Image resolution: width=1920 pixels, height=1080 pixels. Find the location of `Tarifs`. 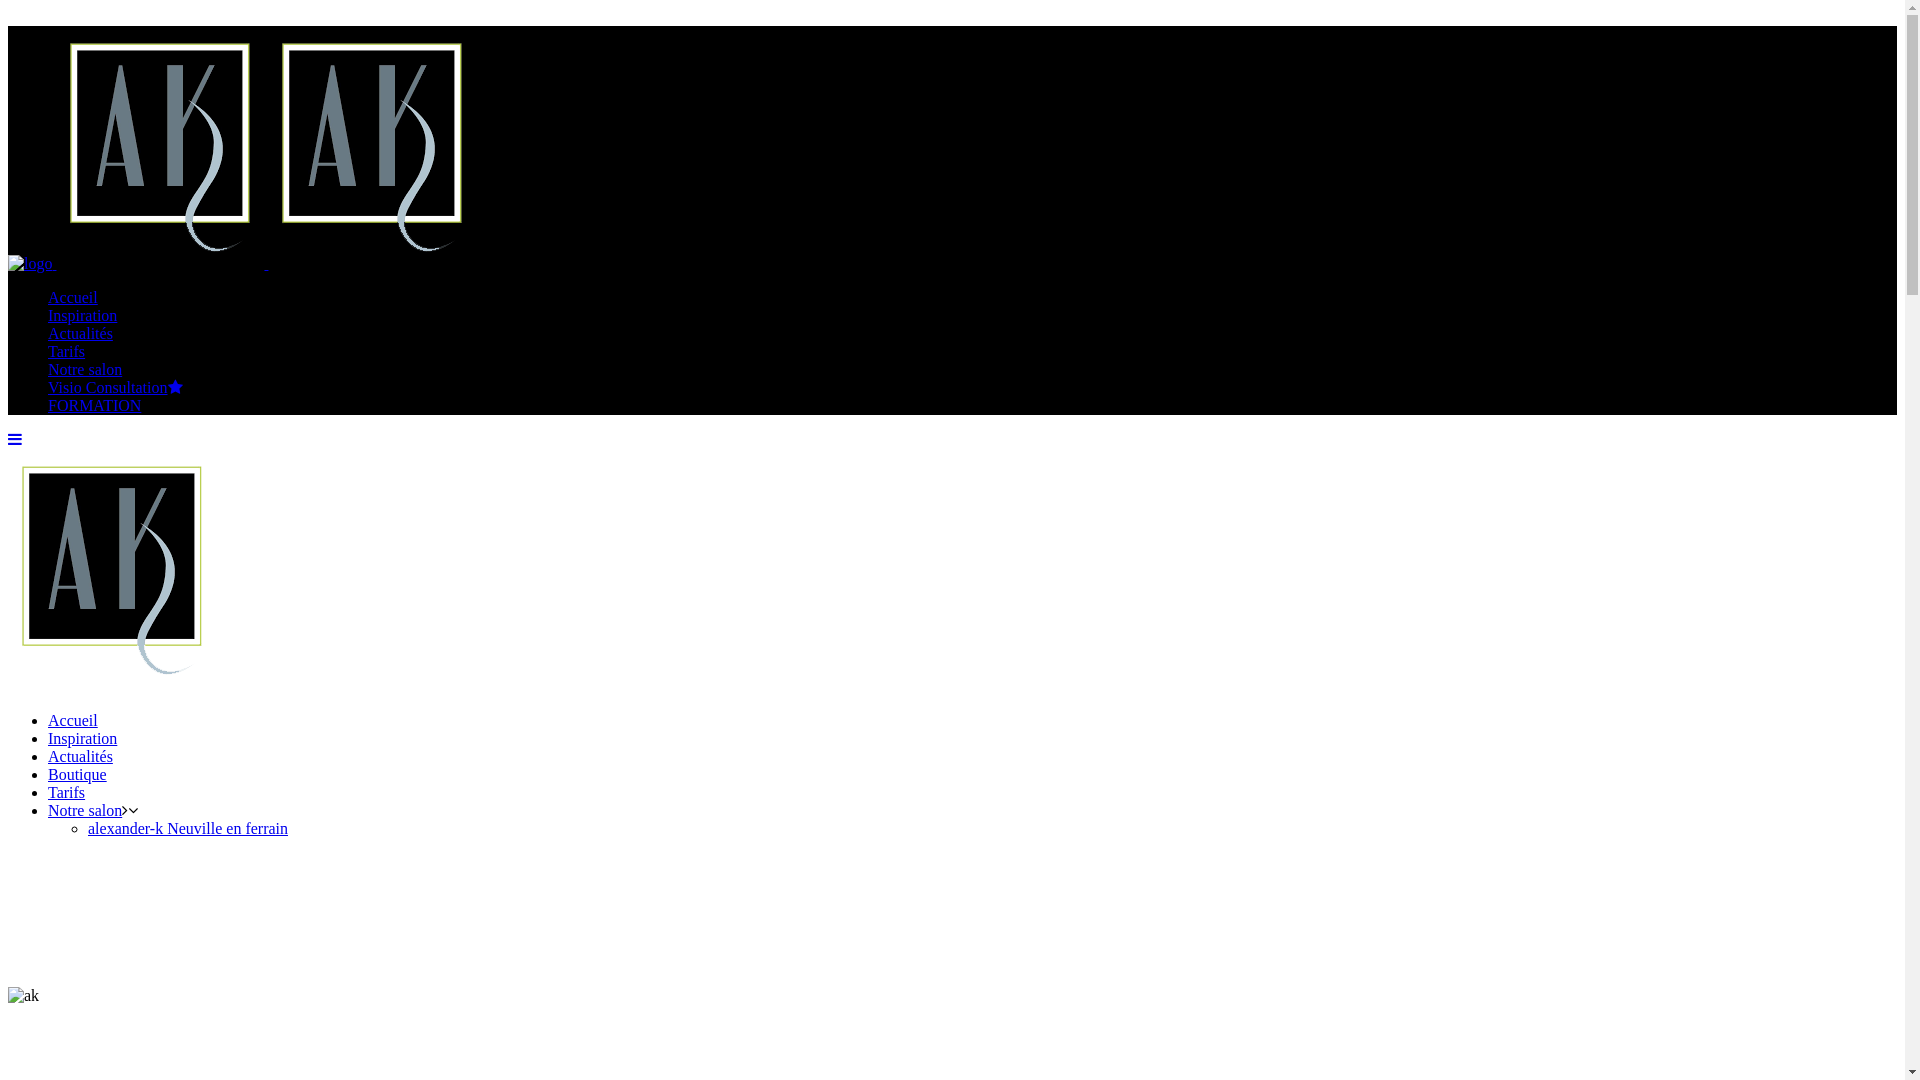

Tarifs is located at coordinates (66, 792).